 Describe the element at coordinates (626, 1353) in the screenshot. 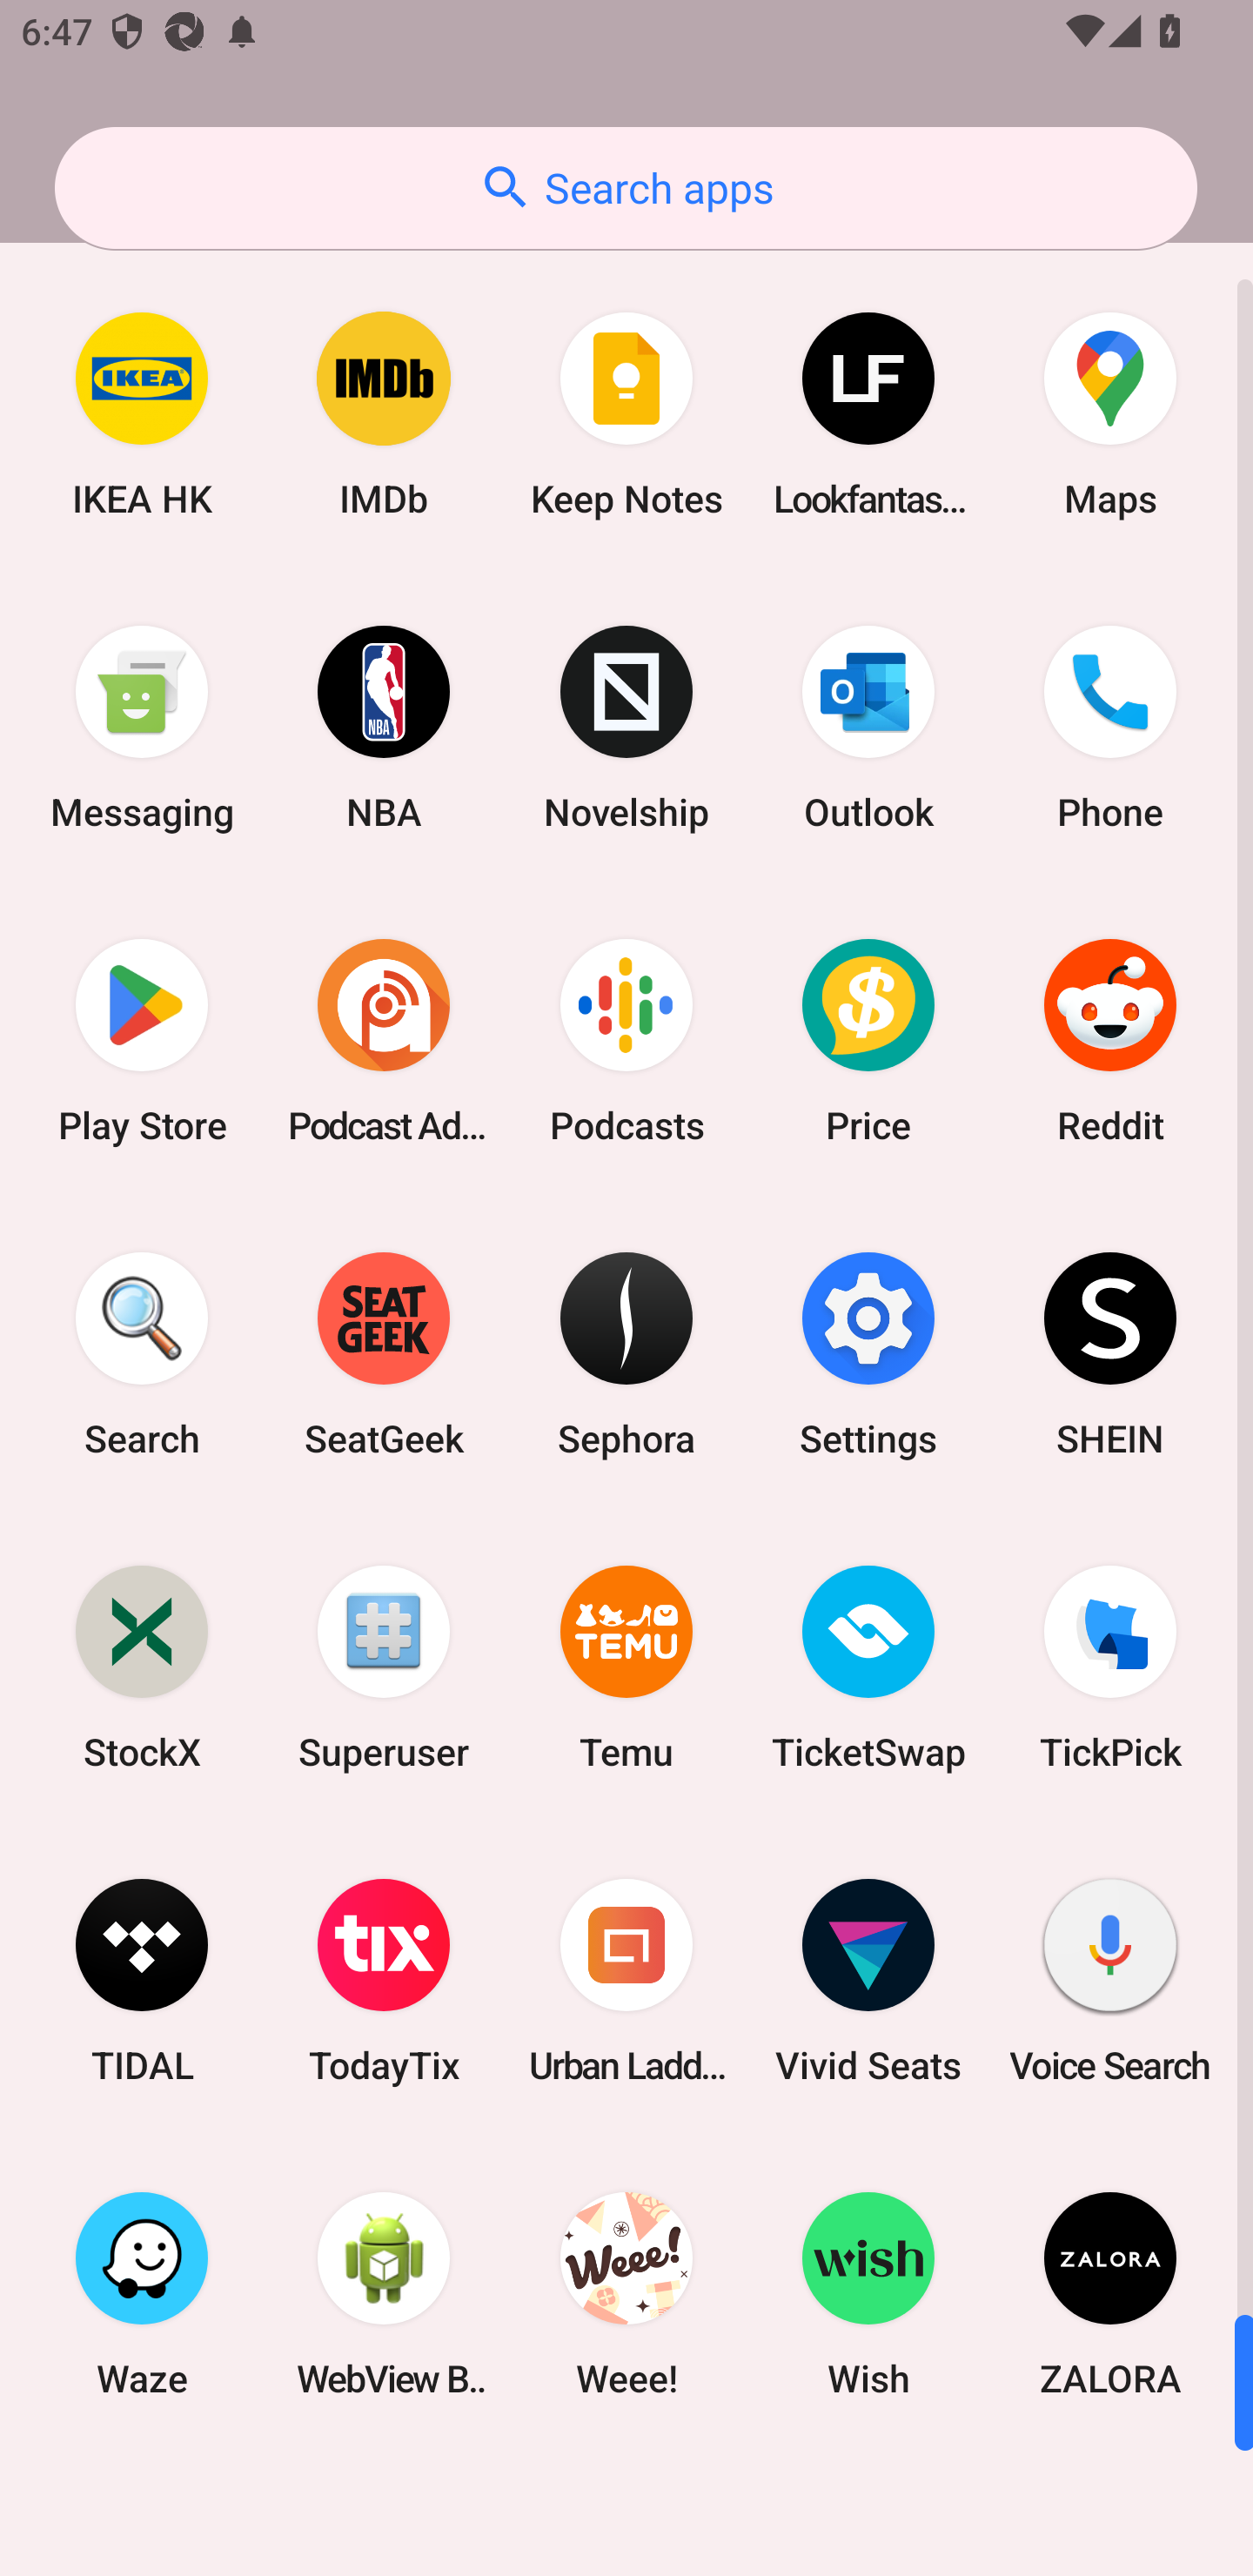

I see `Sephora` at that location.